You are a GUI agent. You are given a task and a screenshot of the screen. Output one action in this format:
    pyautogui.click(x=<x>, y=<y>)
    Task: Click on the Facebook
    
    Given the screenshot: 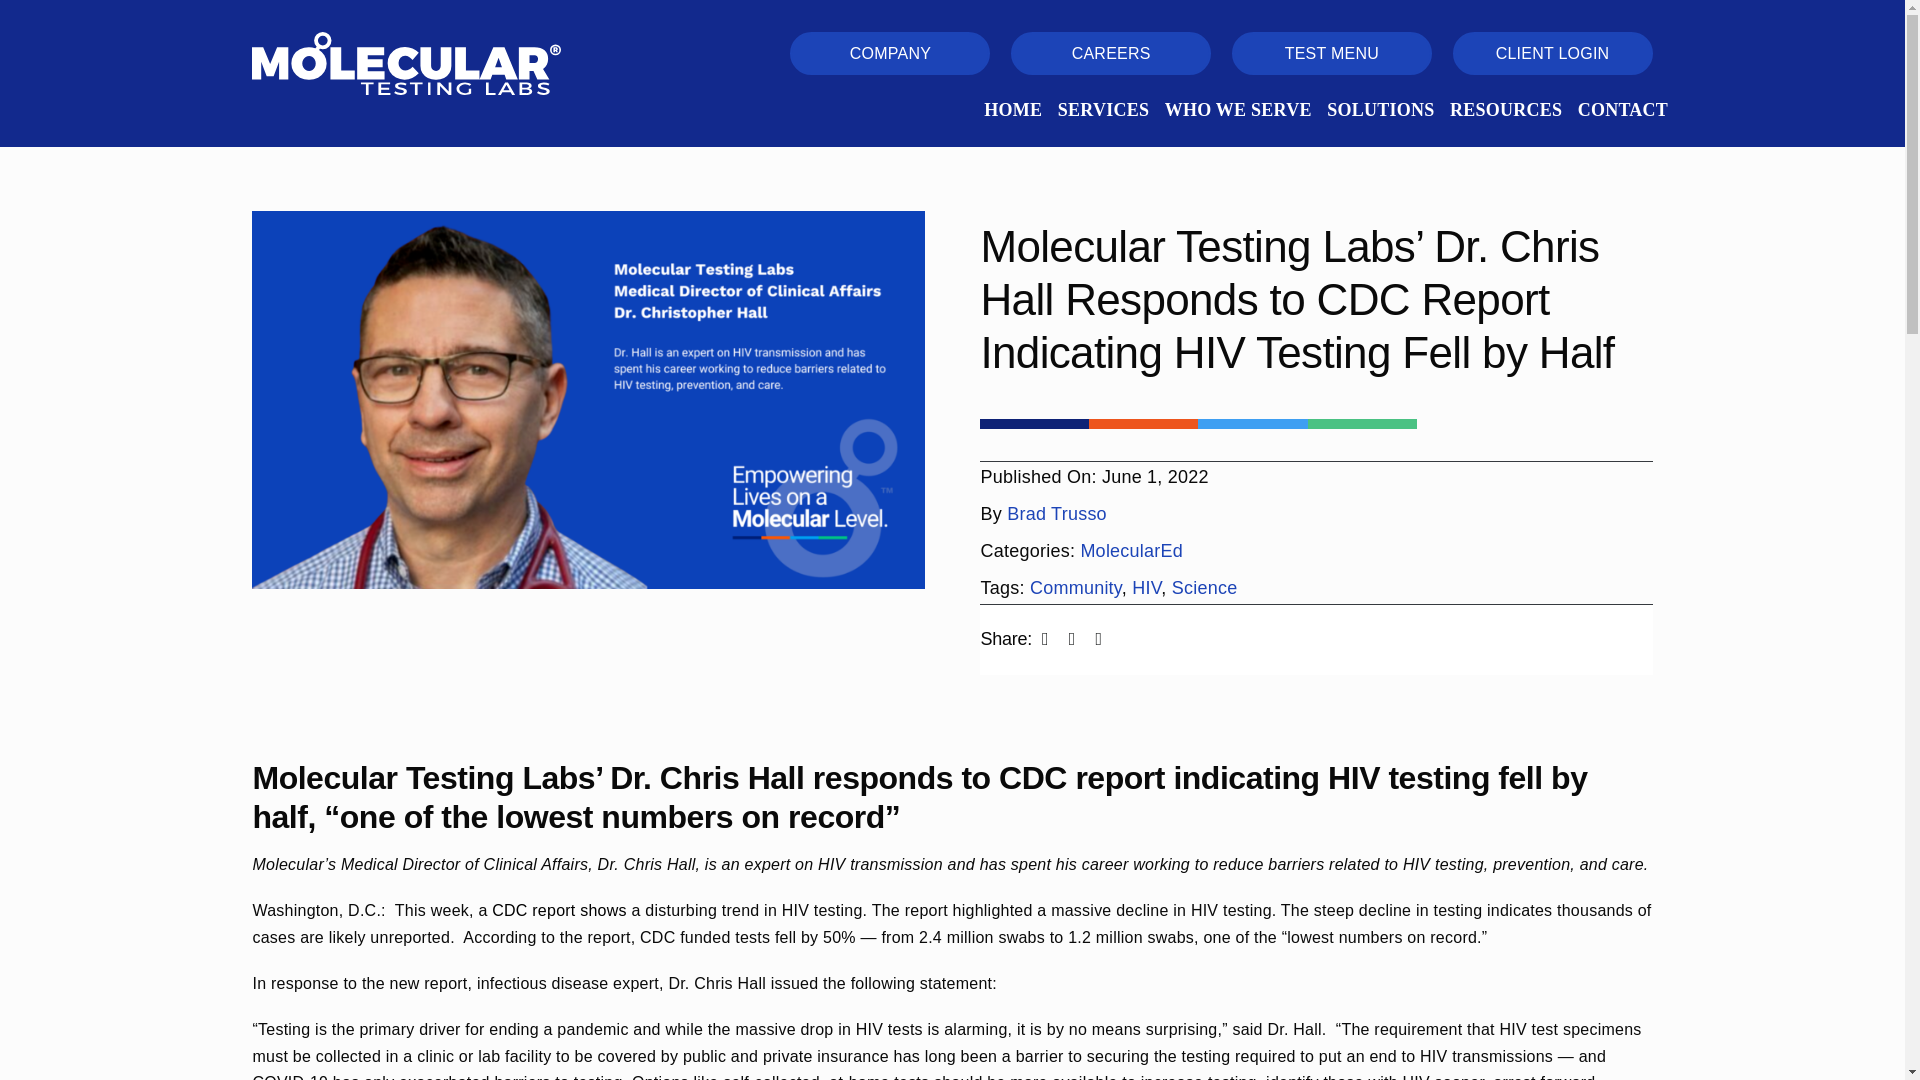 What is the action you would take?
    pyautogui.click(x=1046, y=640)
    